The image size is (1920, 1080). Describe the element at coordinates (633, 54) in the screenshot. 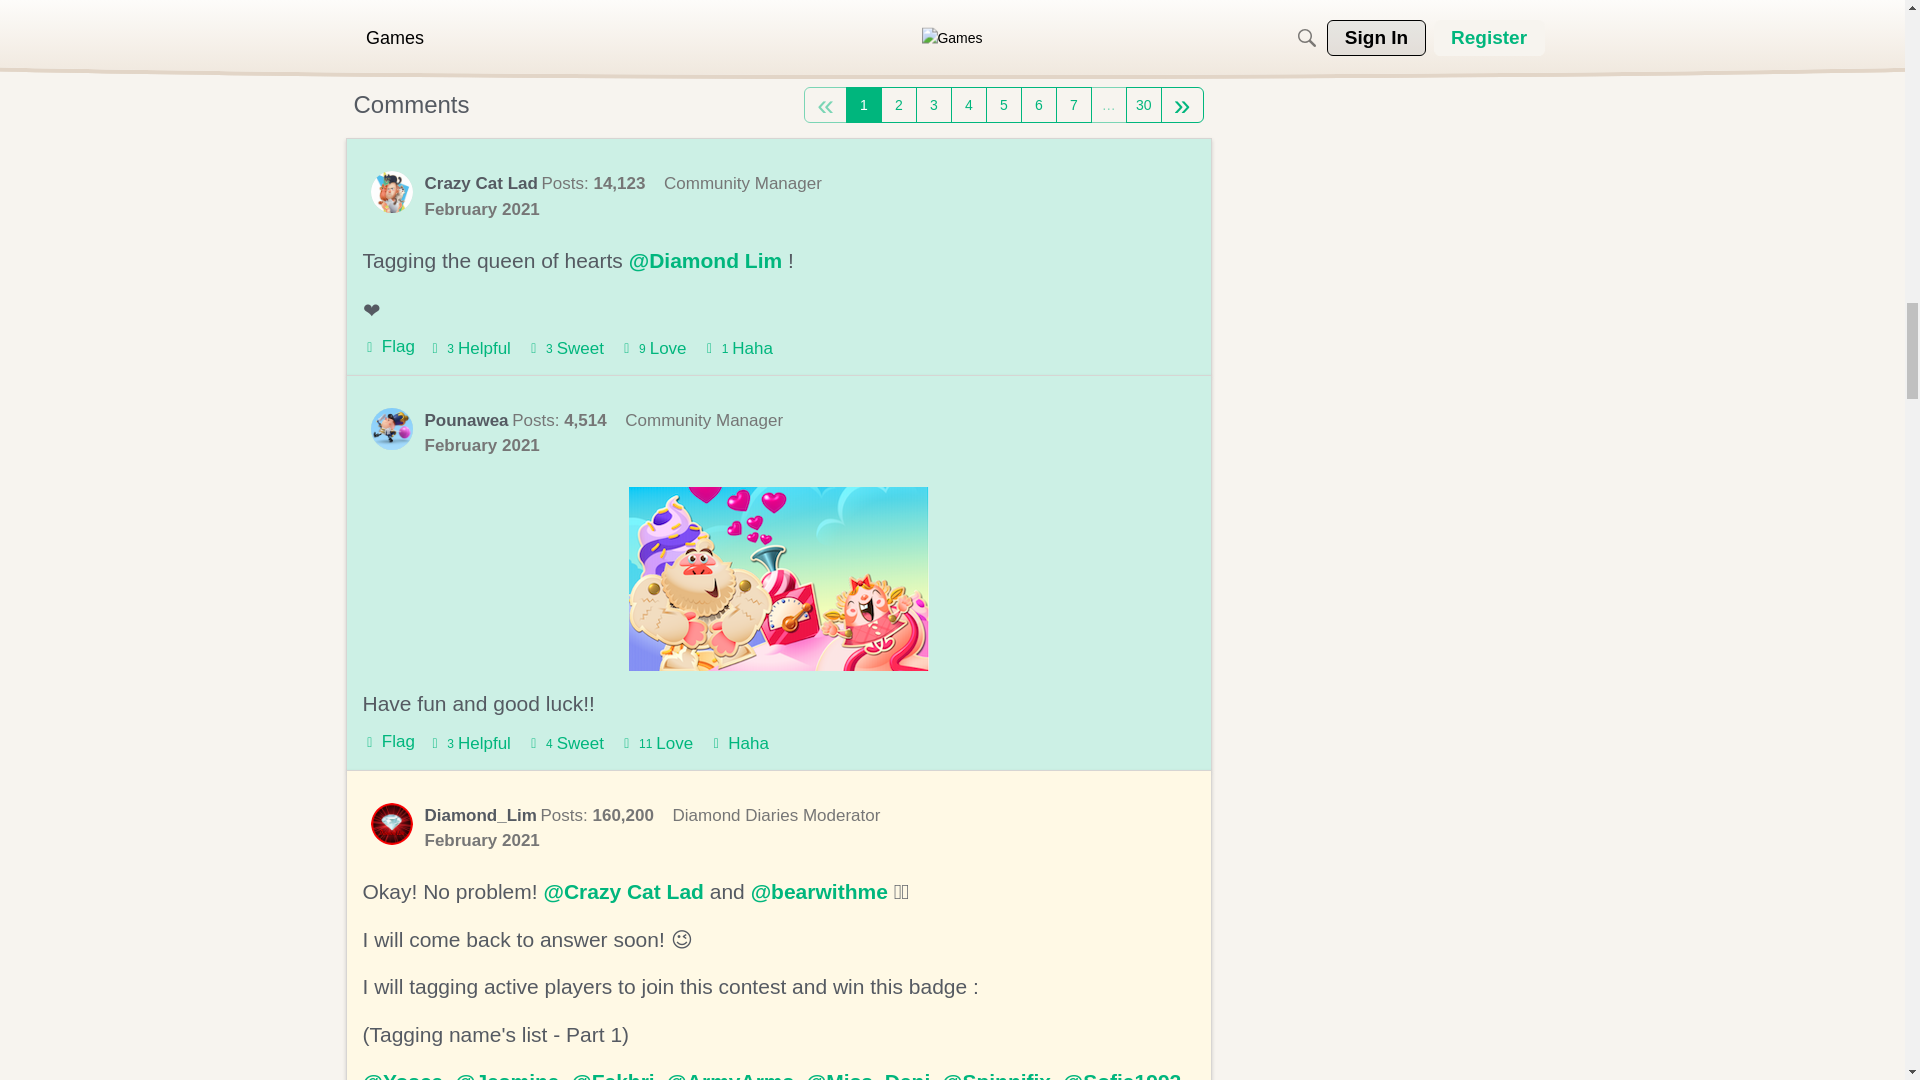

I see `Sign In` at that location.